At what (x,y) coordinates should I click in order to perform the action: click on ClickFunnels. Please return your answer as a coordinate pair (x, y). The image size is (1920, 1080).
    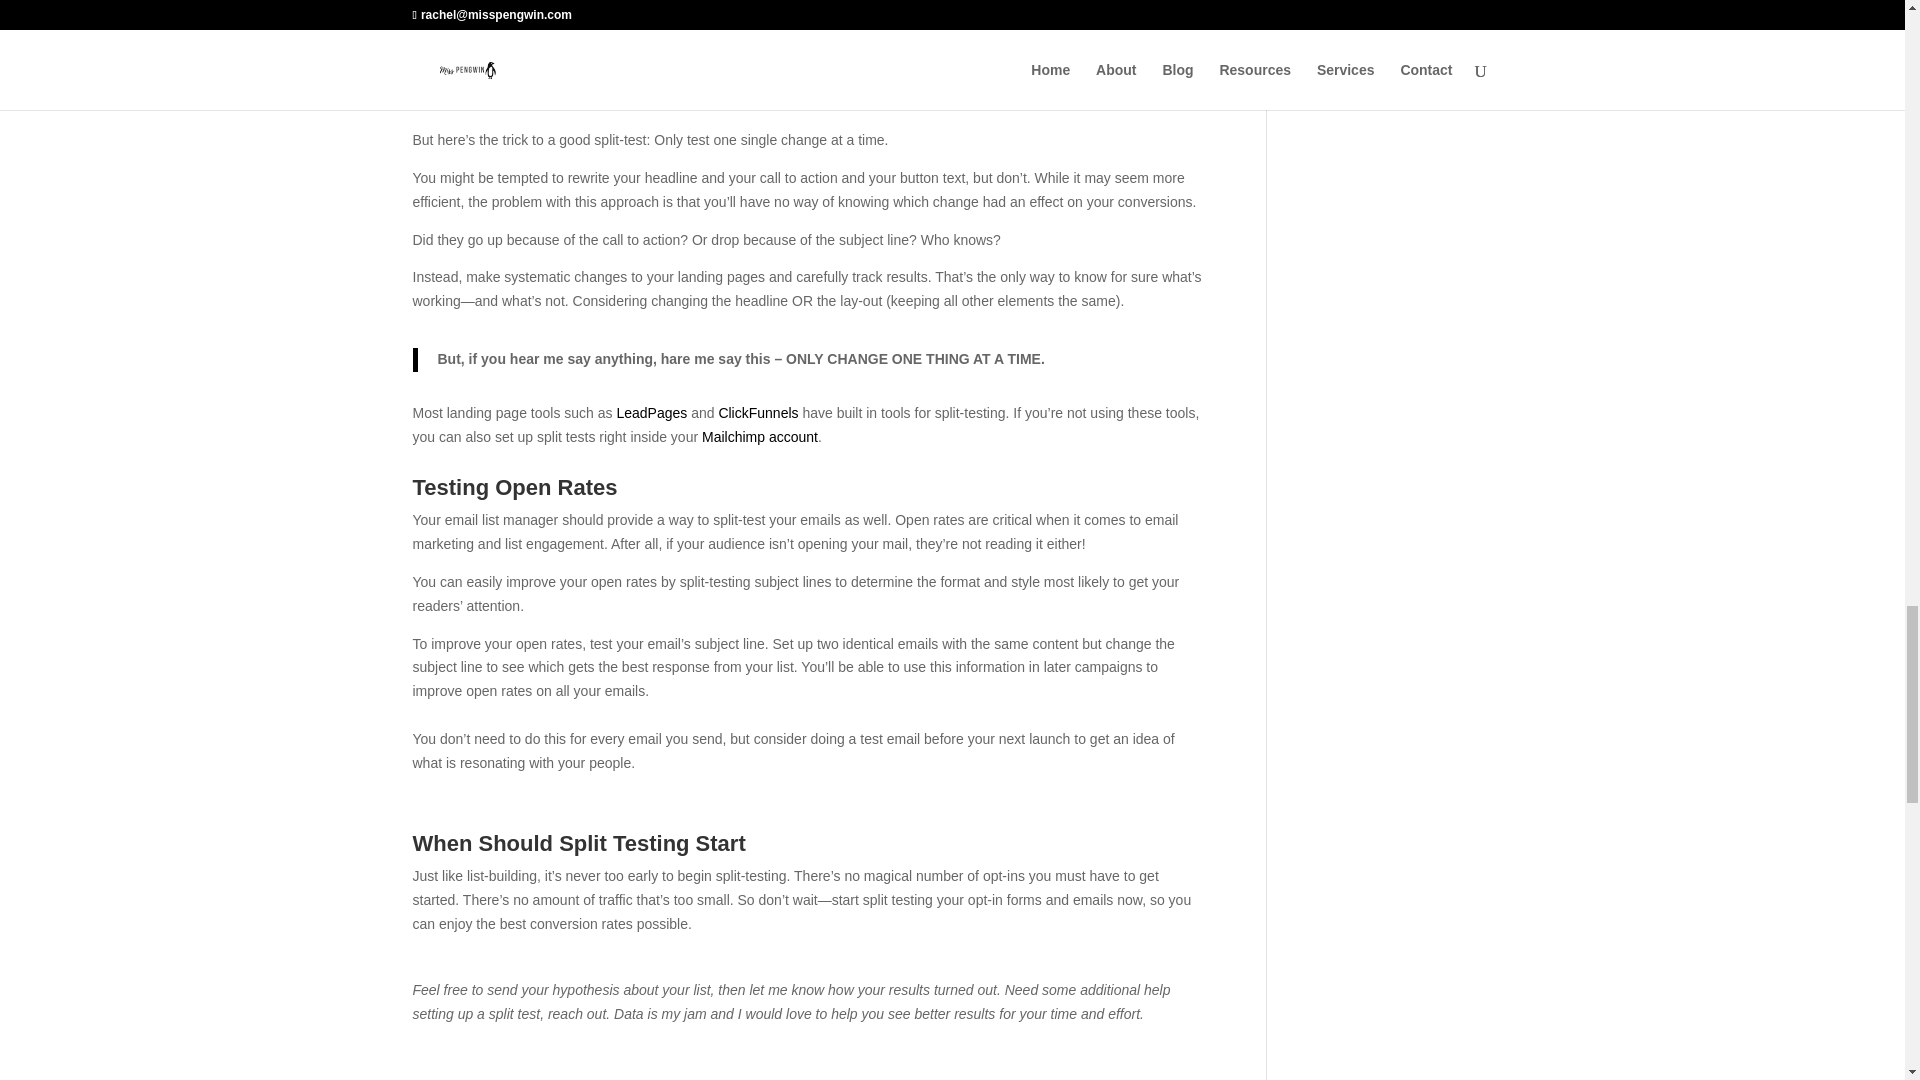
    Looking at the image, I should click on (758, 413).